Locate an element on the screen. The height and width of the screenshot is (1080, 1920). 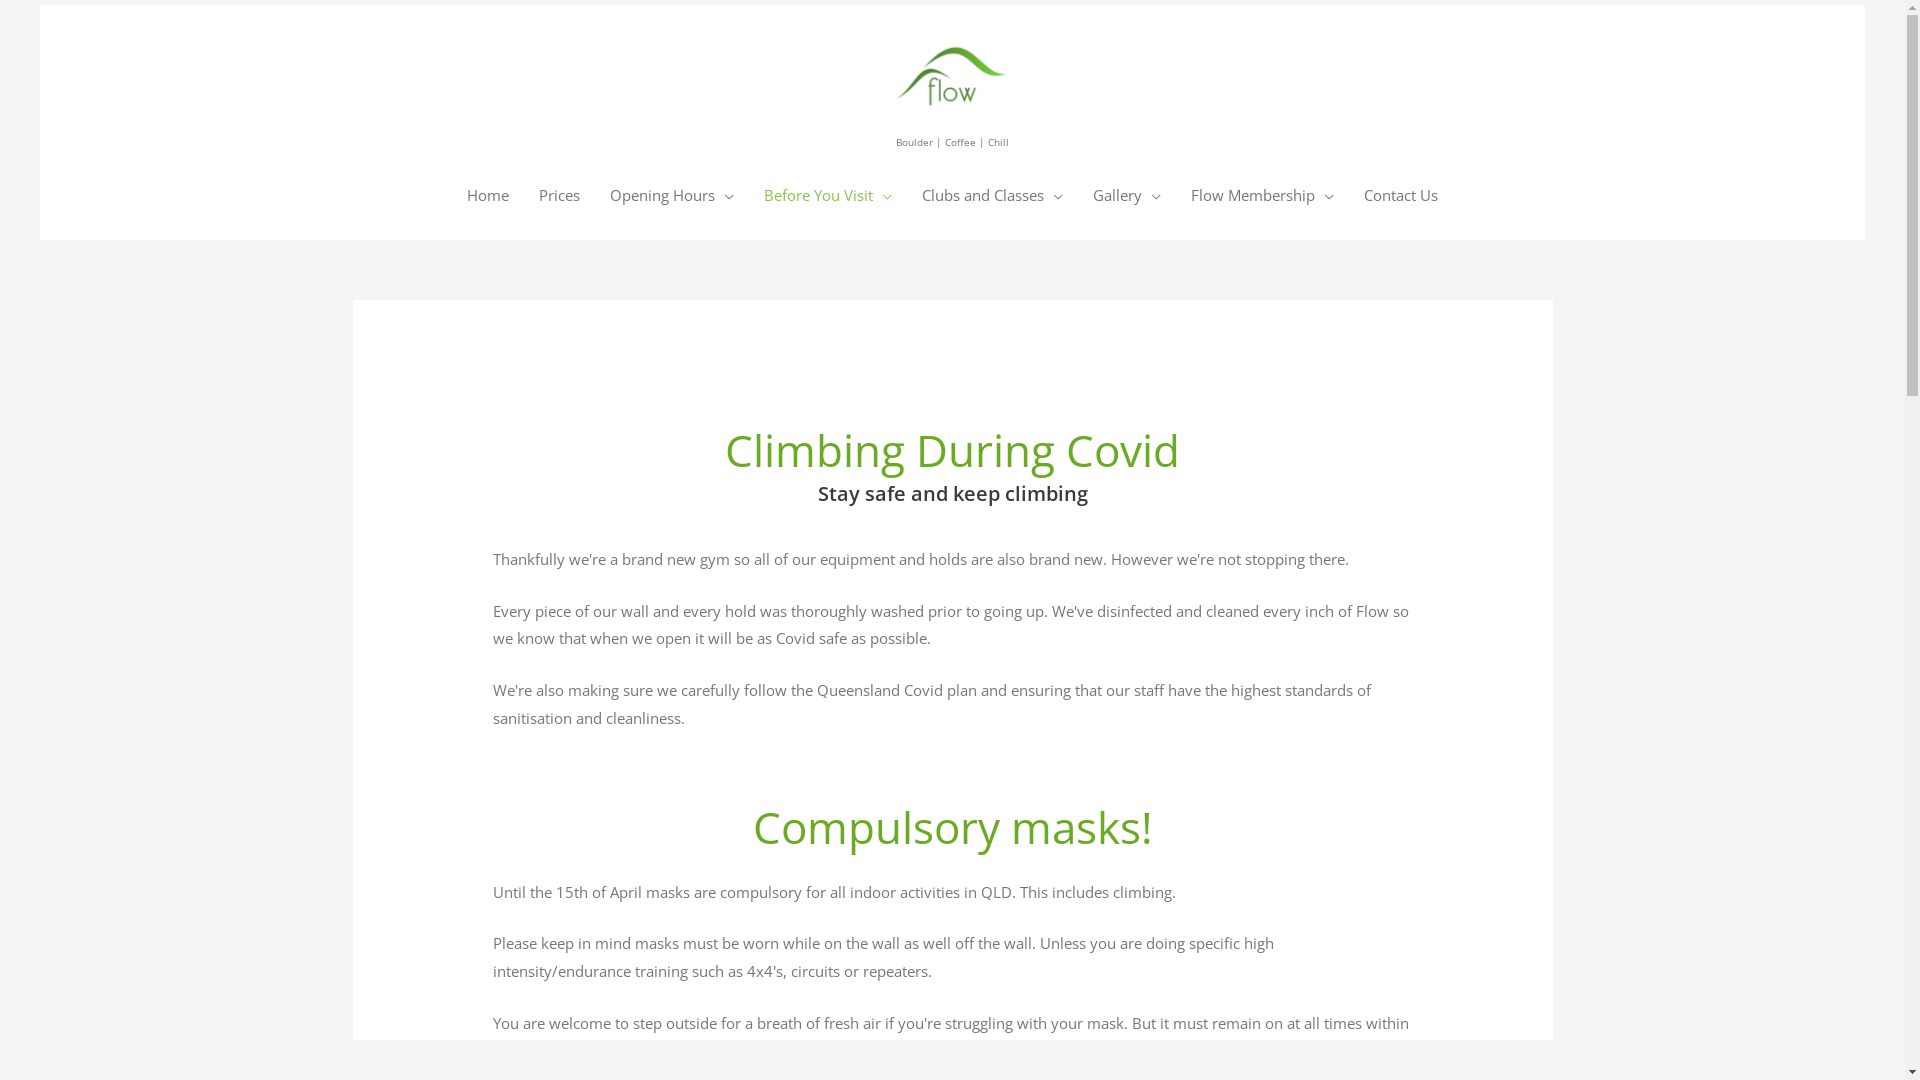
Contact Us is located at coordinates (1401, 195).